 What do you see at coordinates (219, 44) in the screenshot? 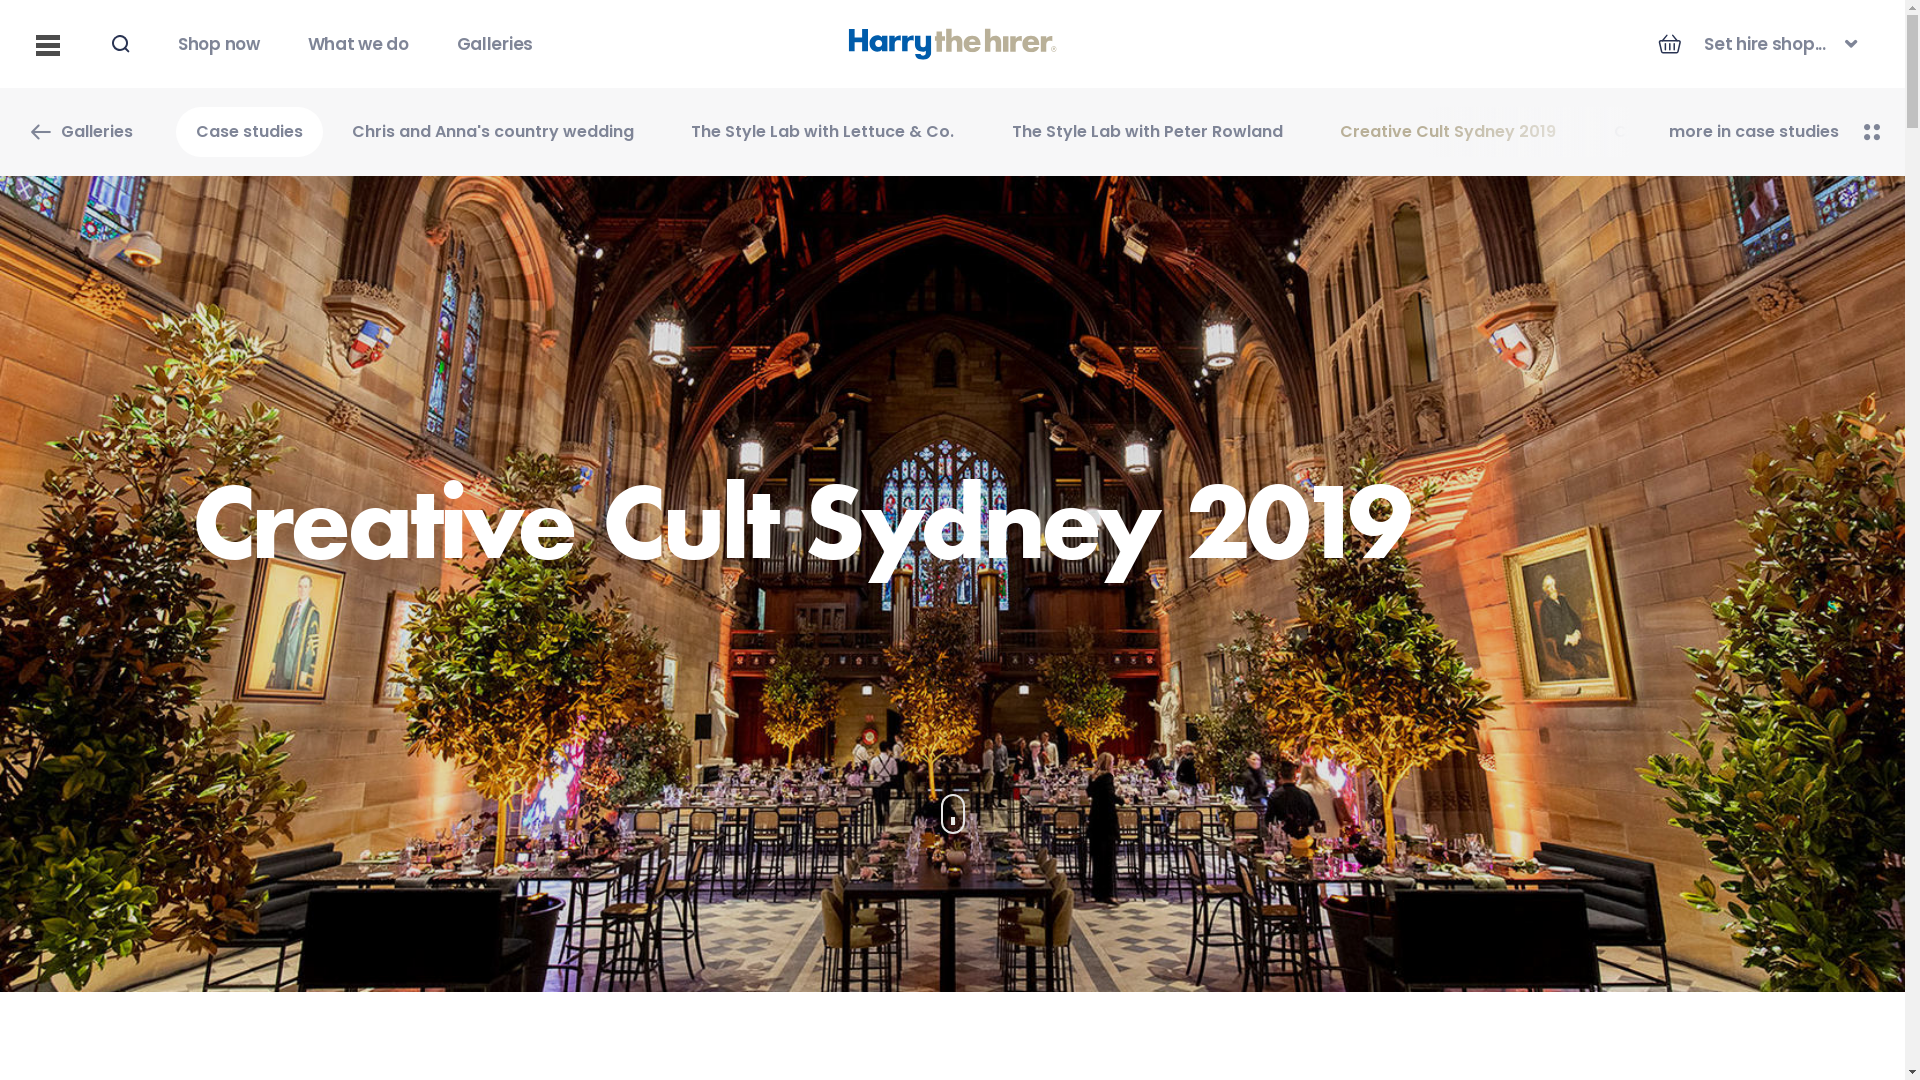
I see `Shop now` at bounding box center [219, 44].